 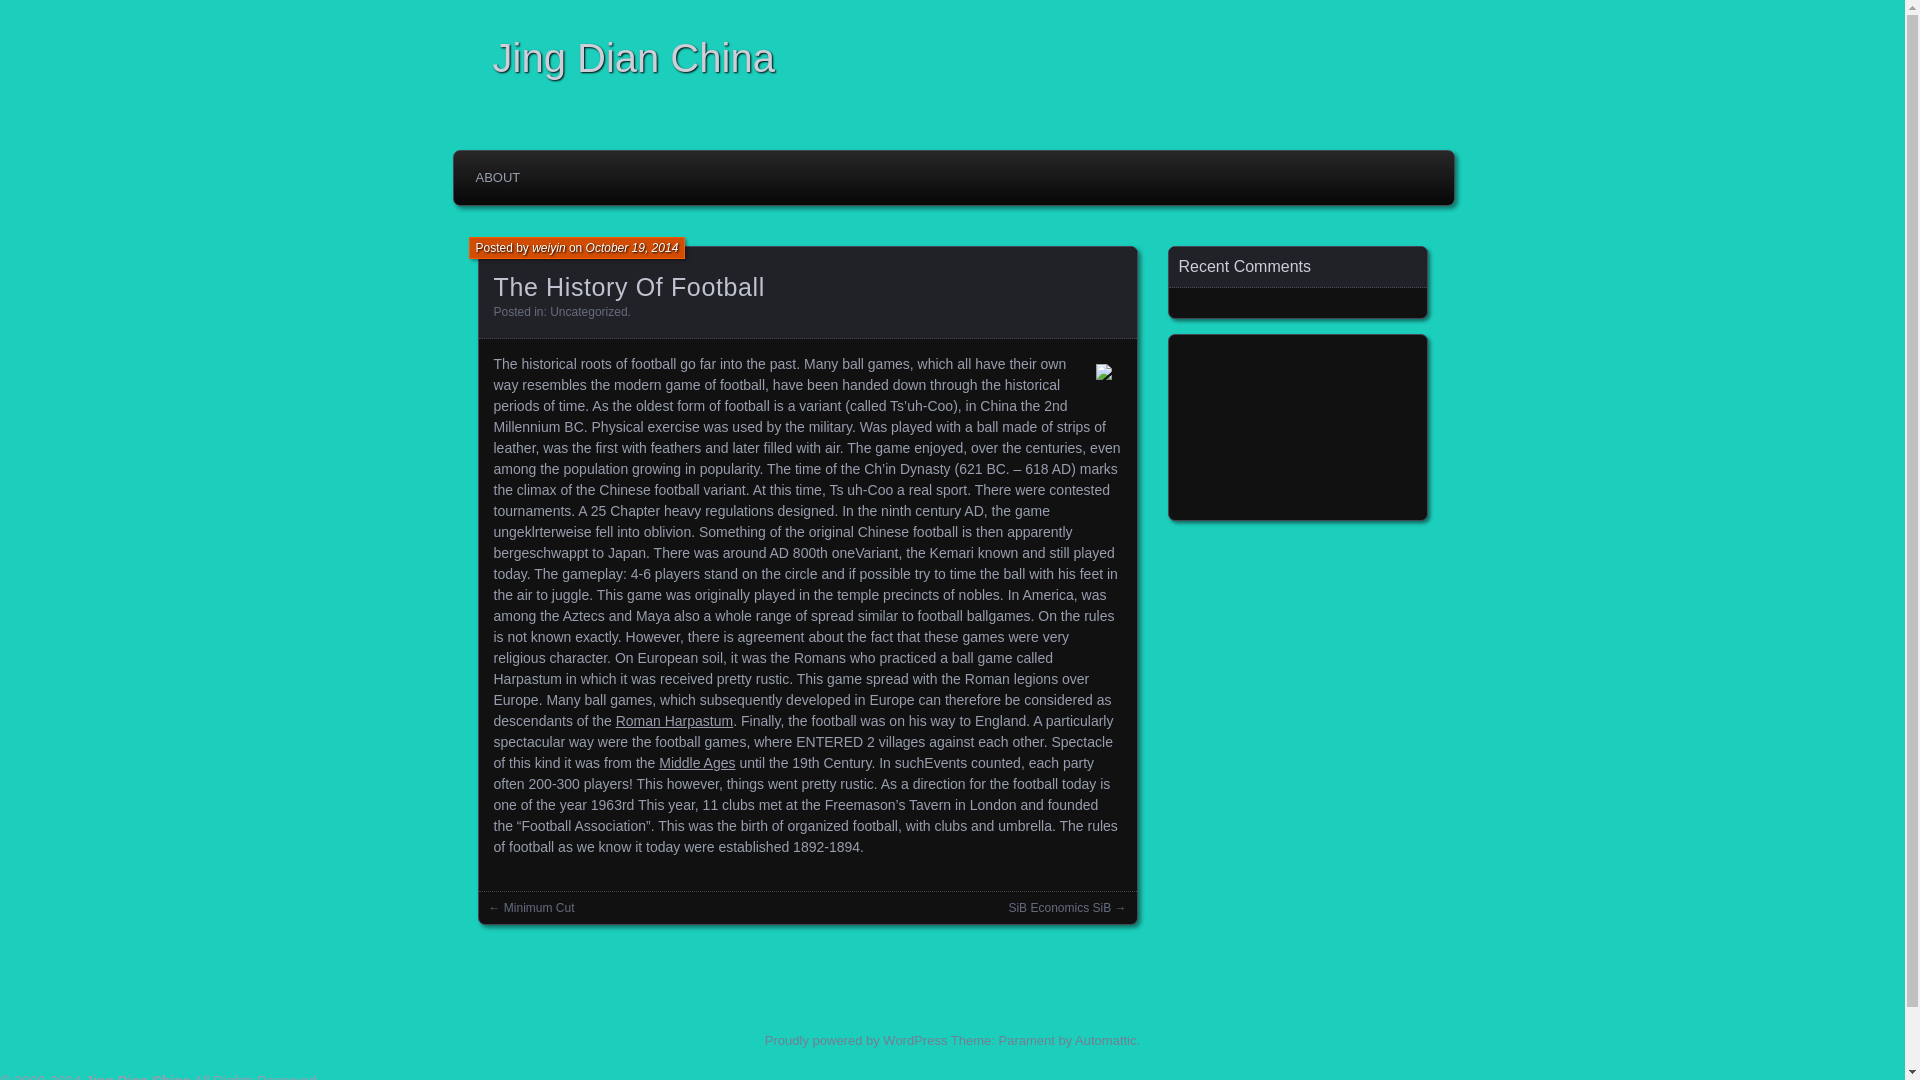 I want to click on Roman Harpastum, so click(x=674, y=720).